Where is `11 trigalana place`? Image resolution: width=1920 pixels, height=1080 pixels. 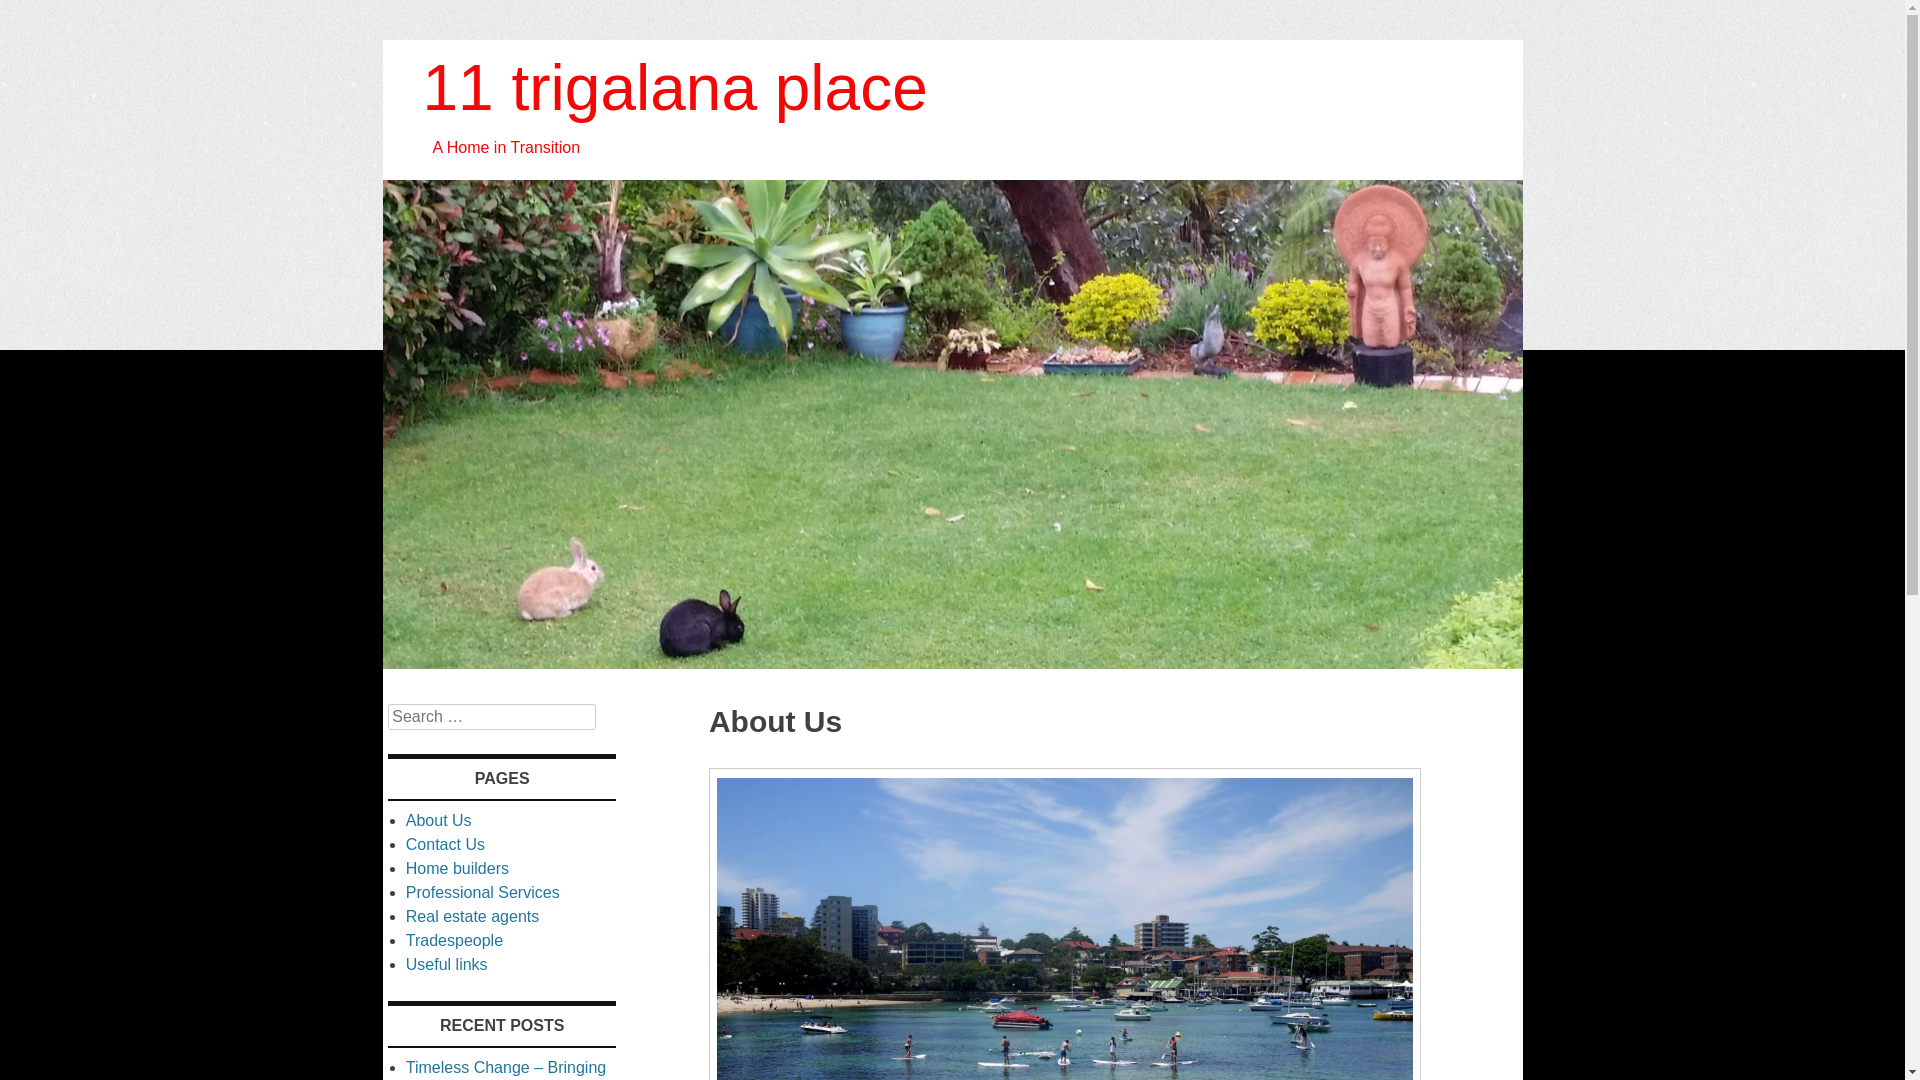
11 trigalana place is located at coordinates (952, 664).